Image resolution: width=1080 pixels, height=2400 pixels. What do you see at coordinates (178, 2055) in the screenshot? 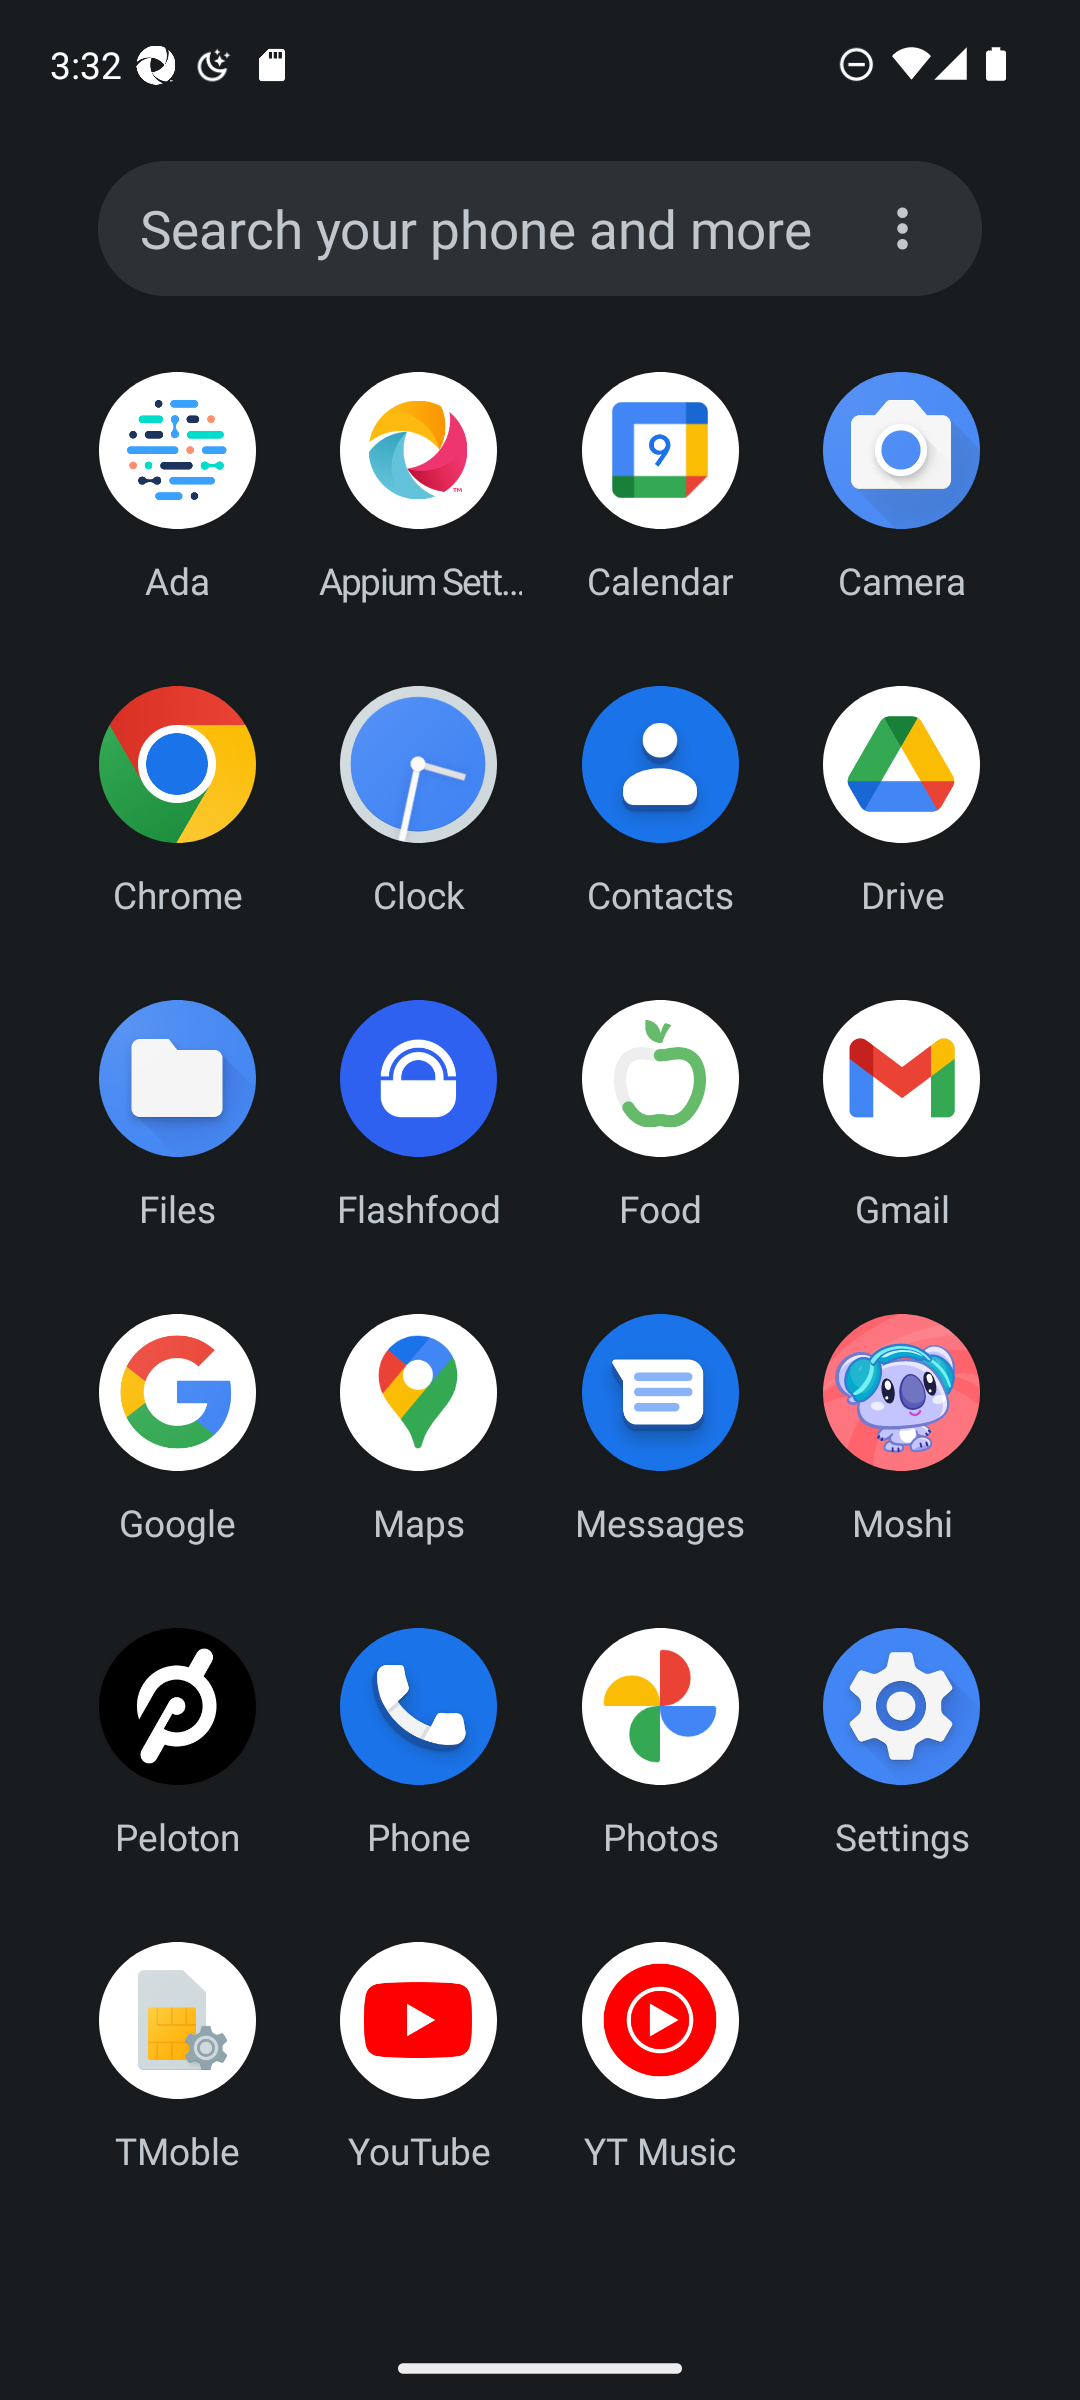
I see `TMoble` at bounding box center [178, 2055].